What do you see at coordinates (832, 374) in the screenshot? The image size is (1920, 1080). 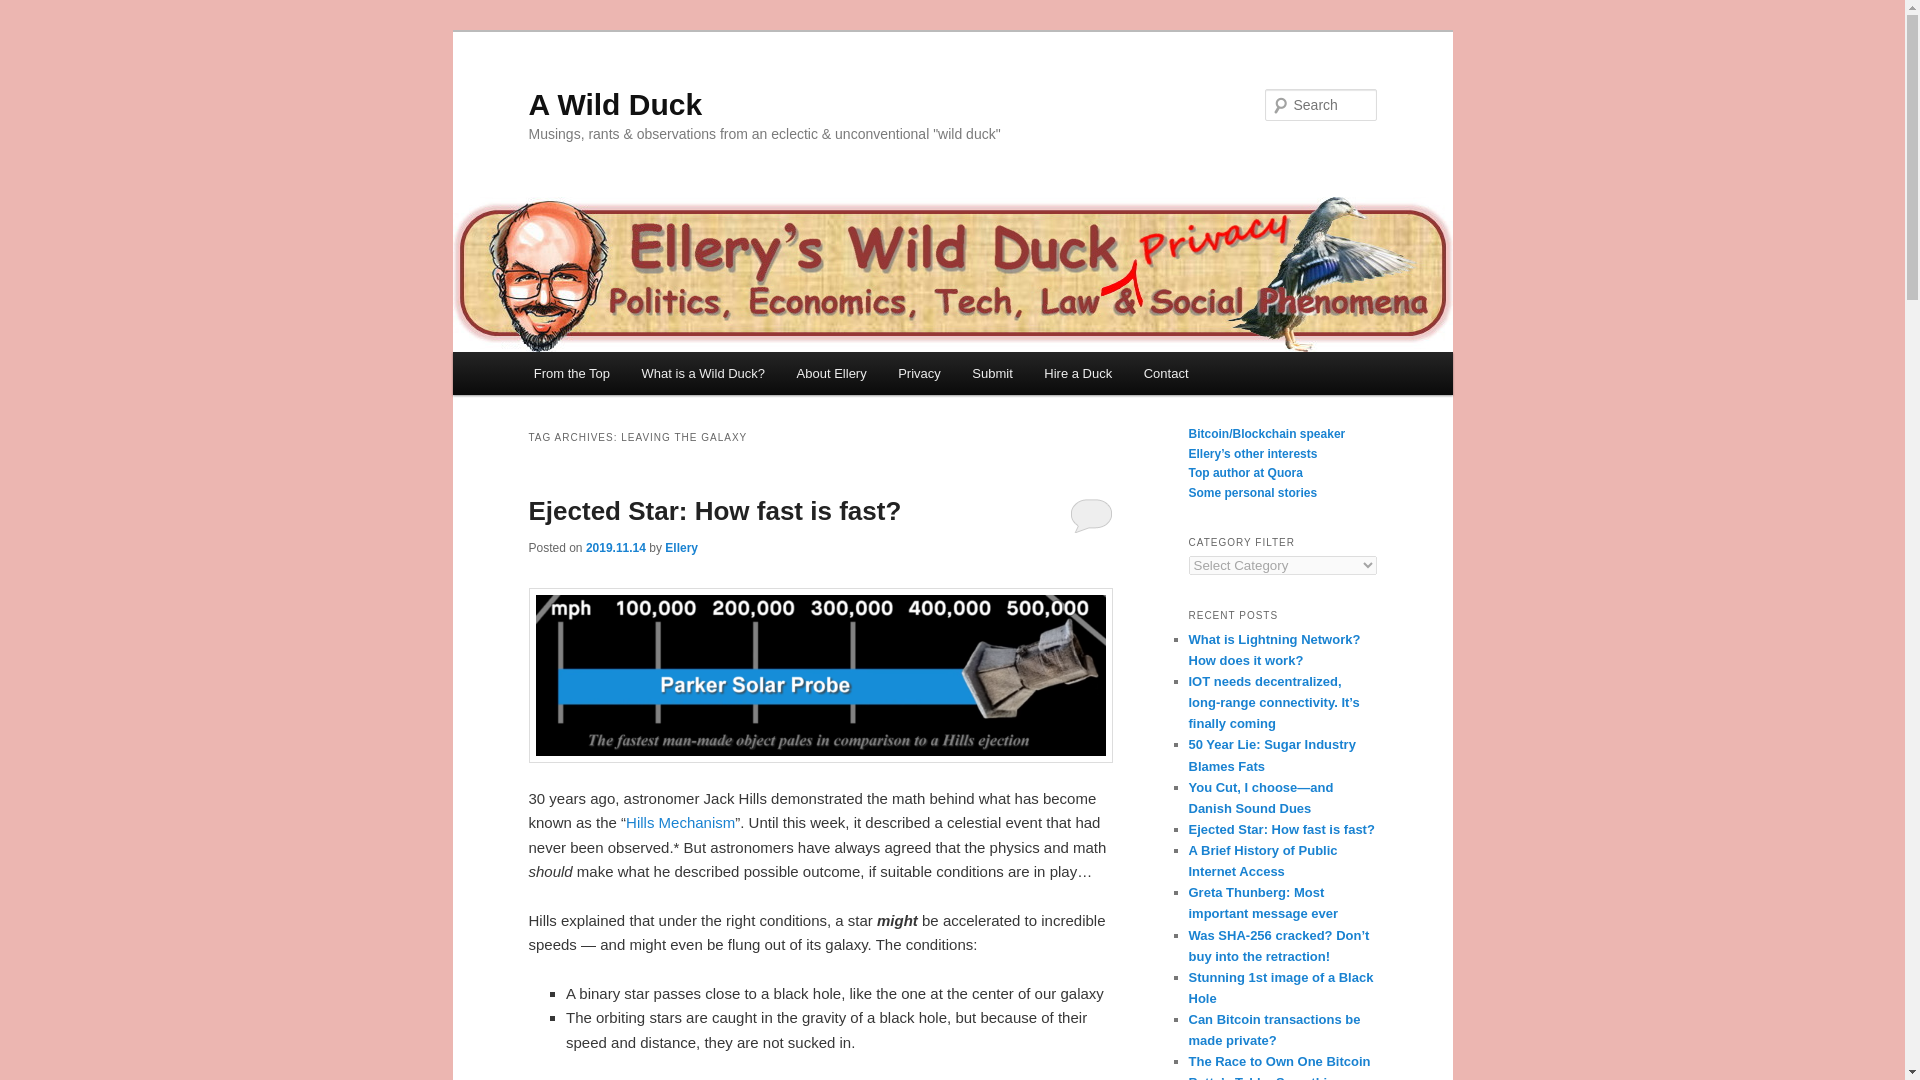 I see `About Ellery` at bounding box center [832, 374].